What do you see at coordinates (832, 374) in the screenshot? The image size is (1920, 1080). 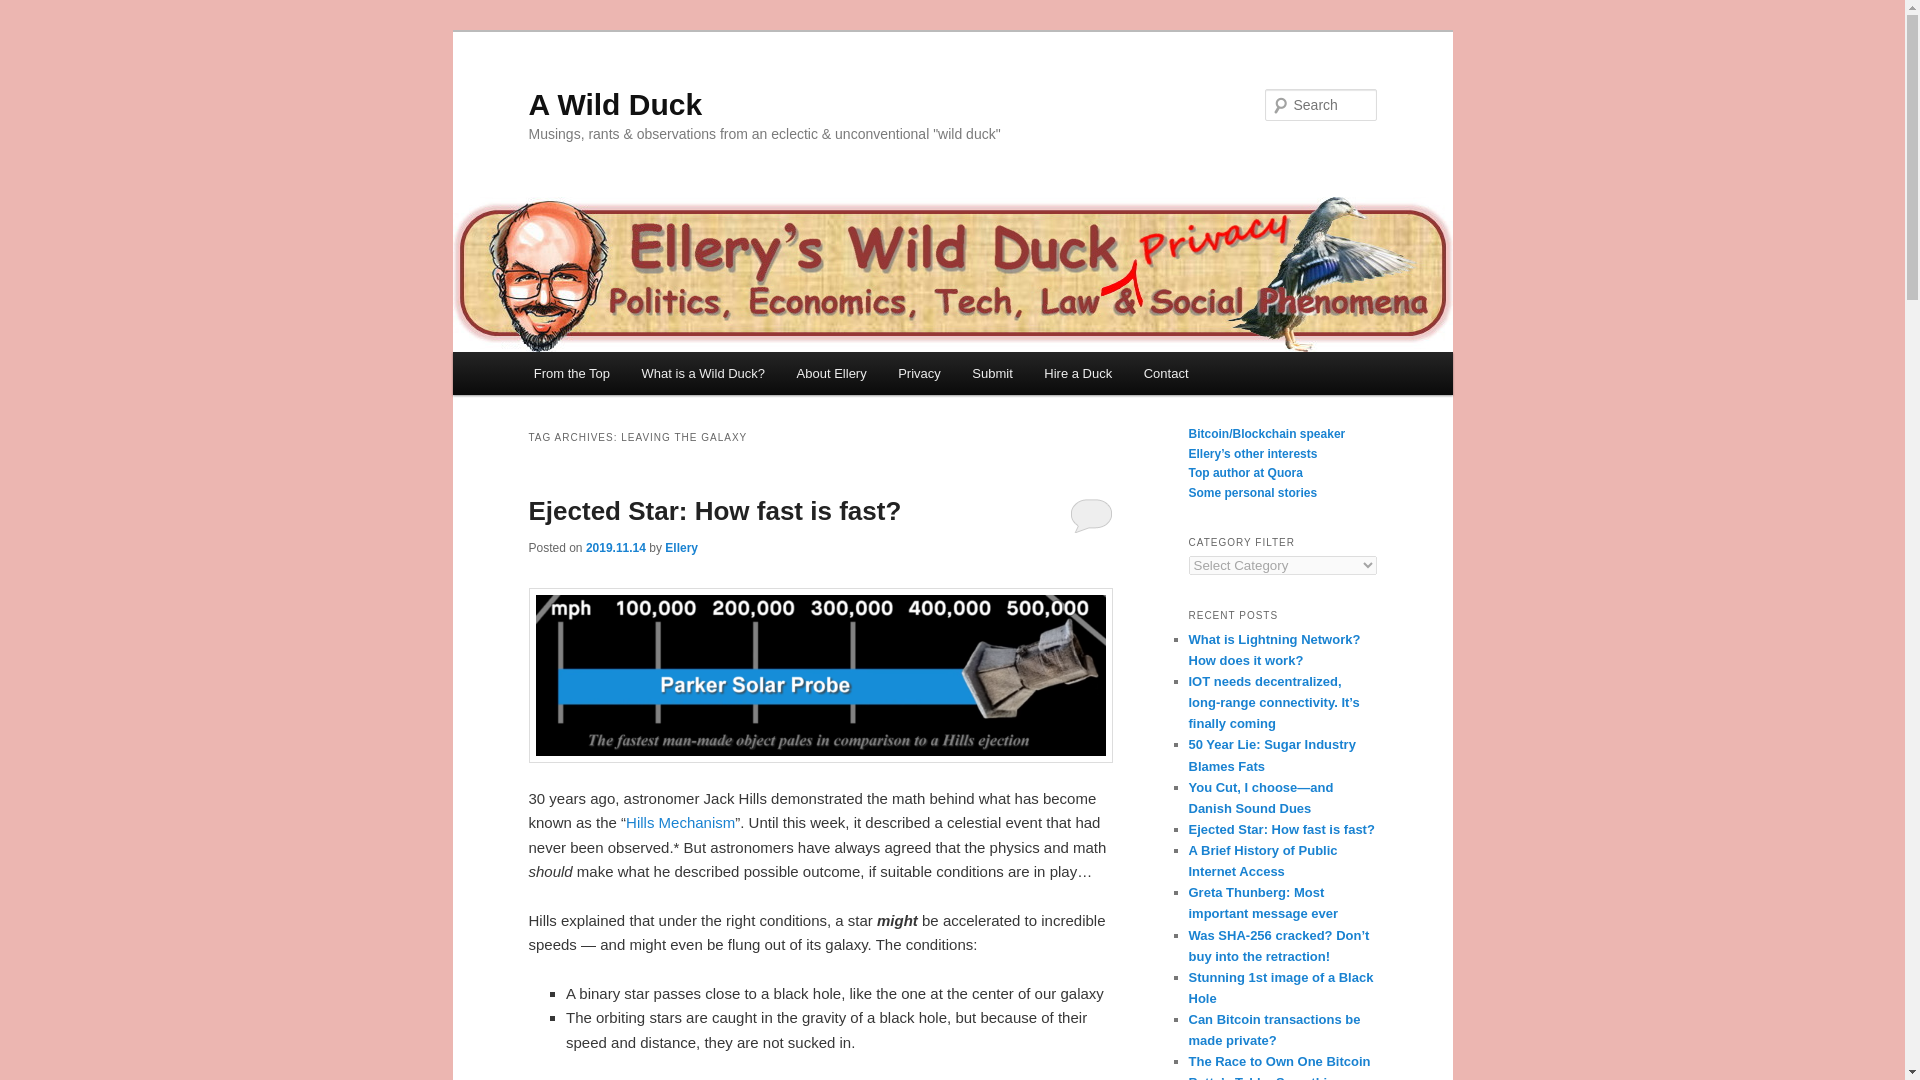 I see `About Ellery` at bounding box center [832, 374].